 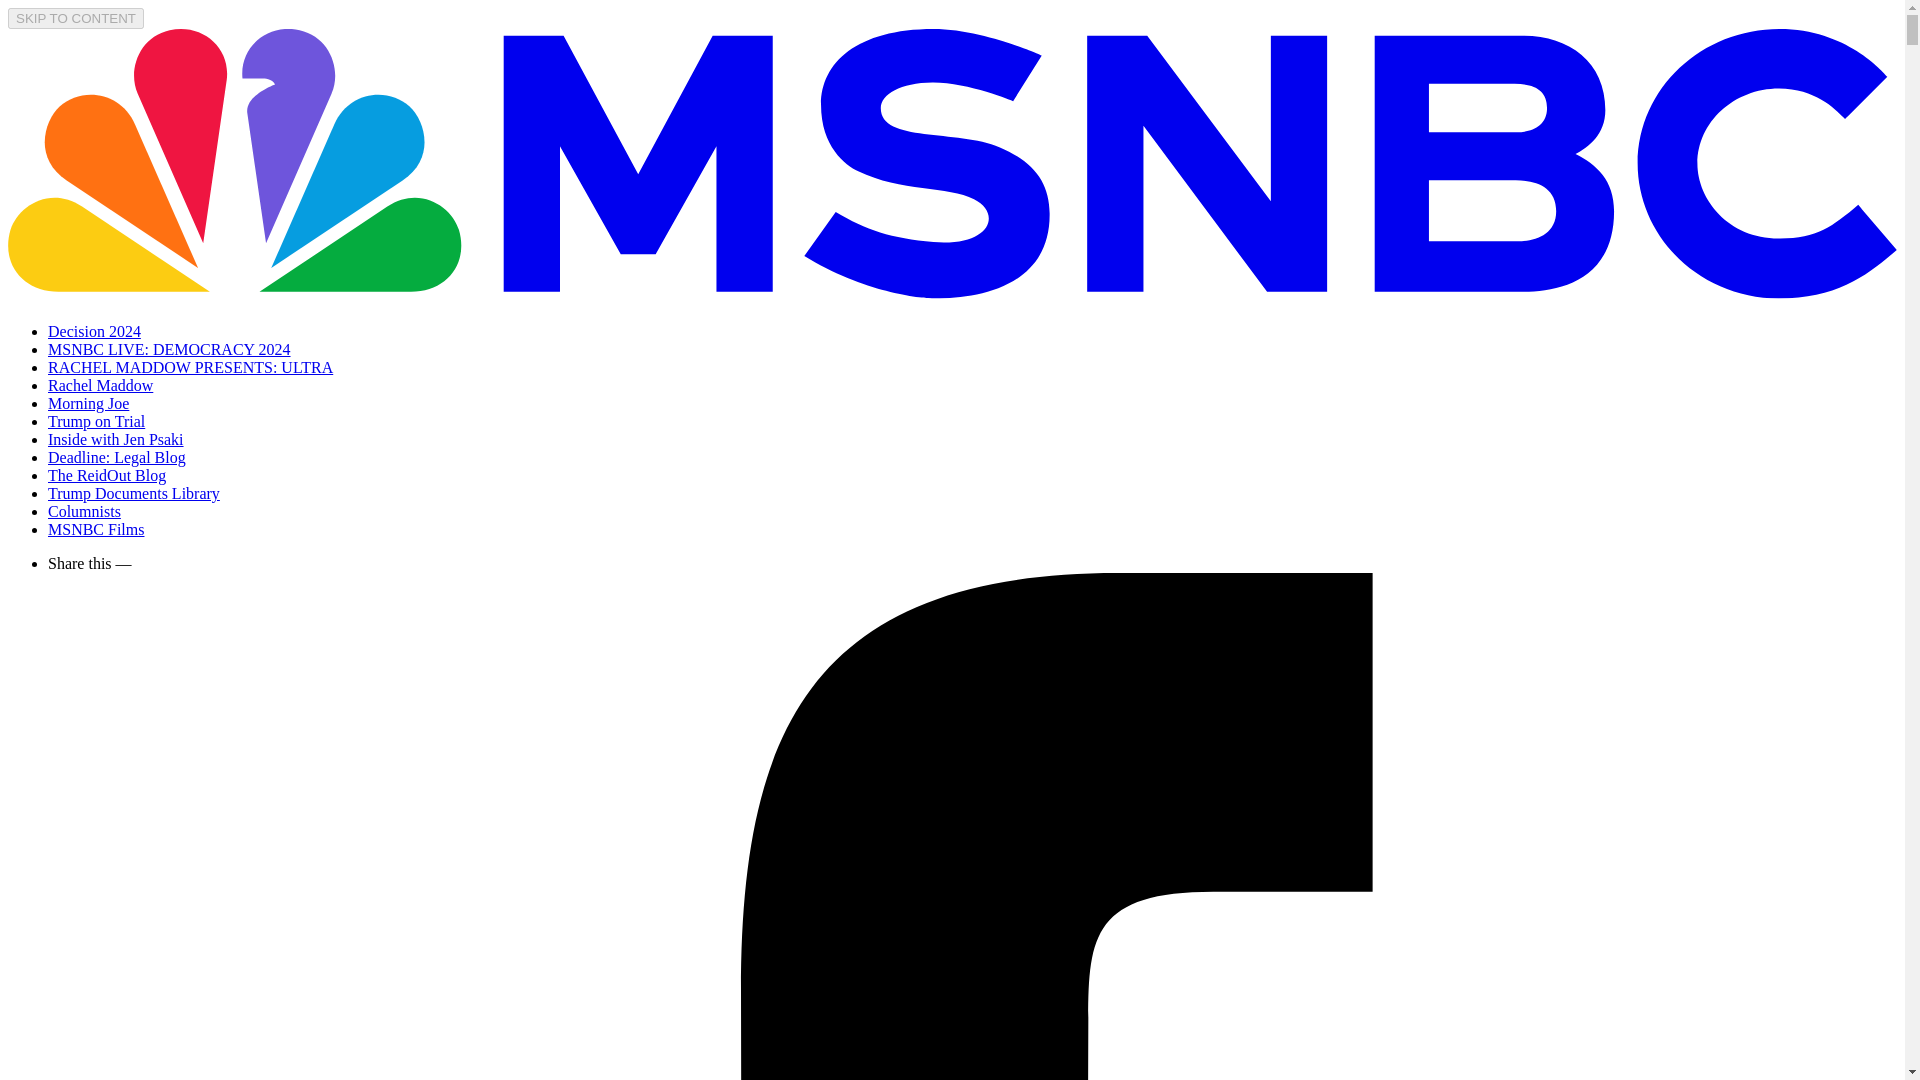 What do you see at coordinates (84, 511) in the screenshot?
I see `Columnists` at bounding box center [84, 511].